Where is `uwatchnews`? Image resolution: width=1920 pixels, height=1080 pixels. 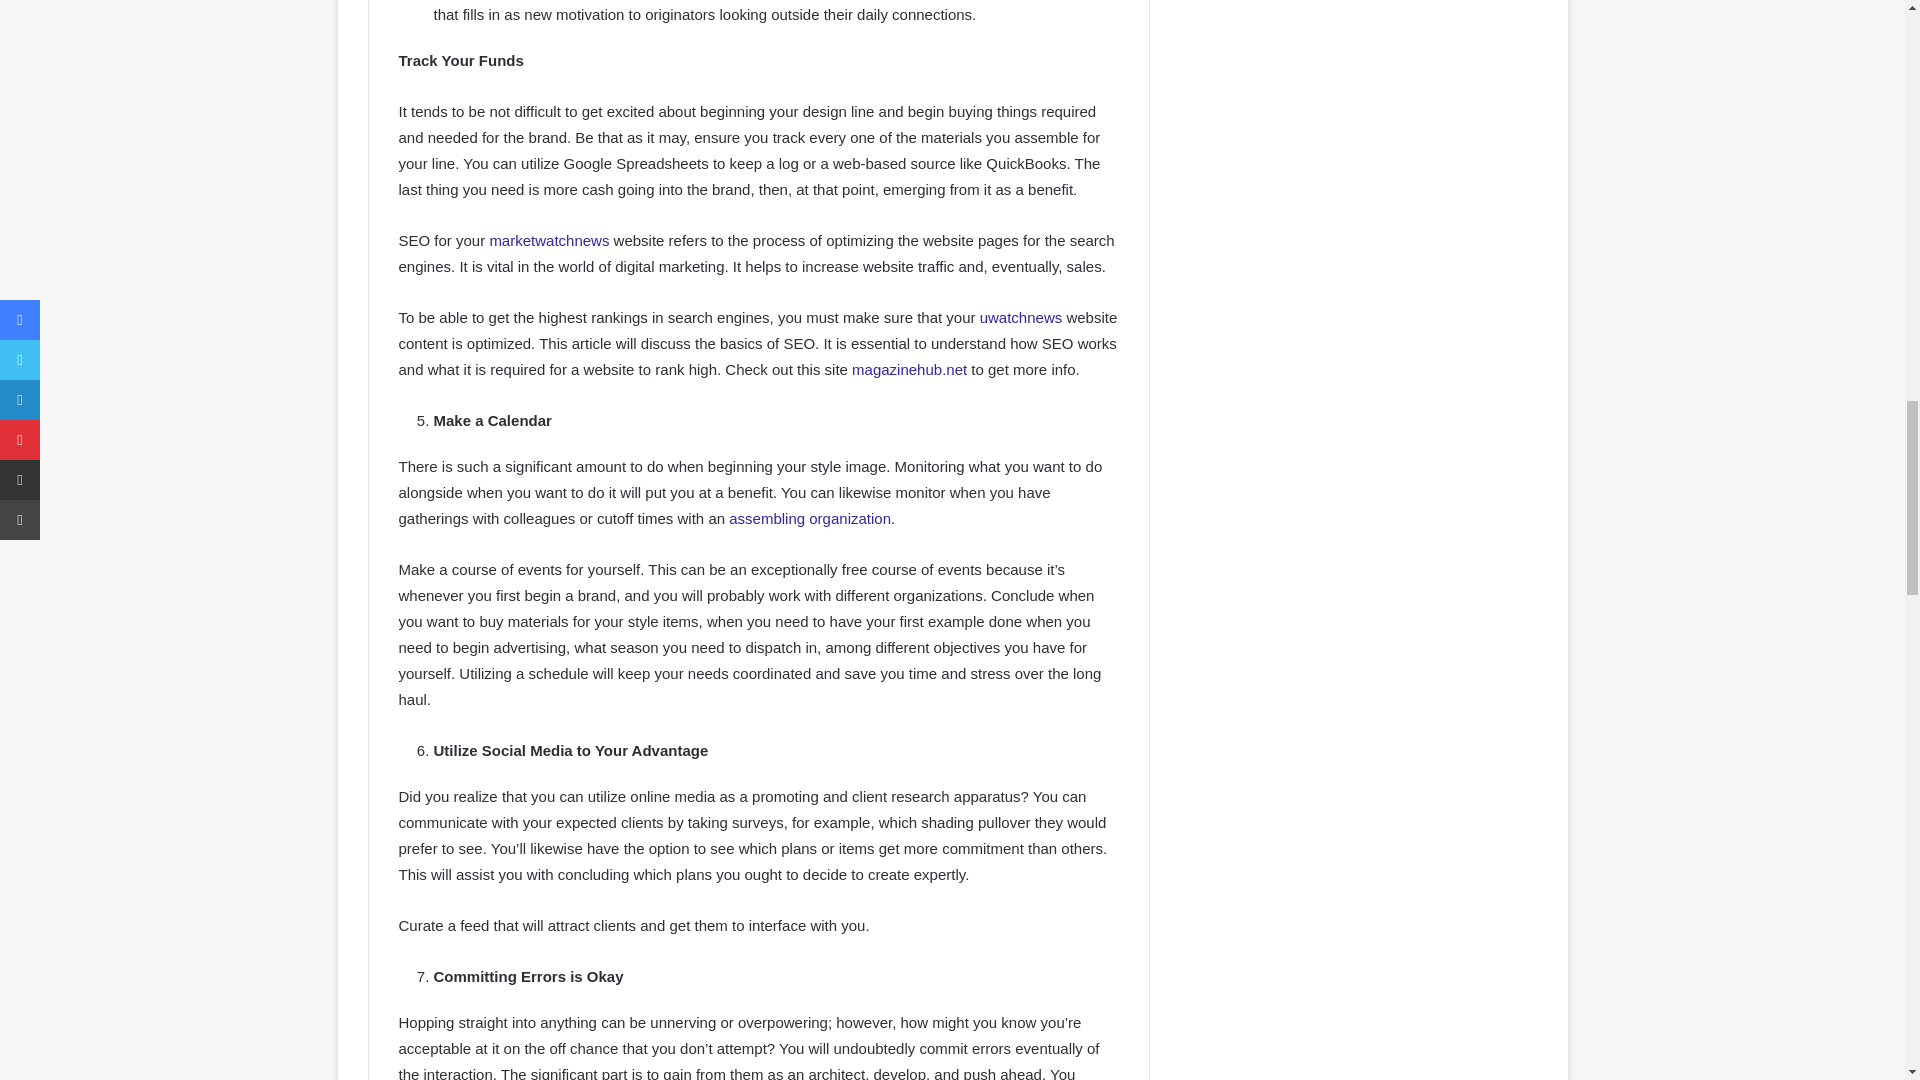 uwatchnews is located at coordinates (1021, 317).